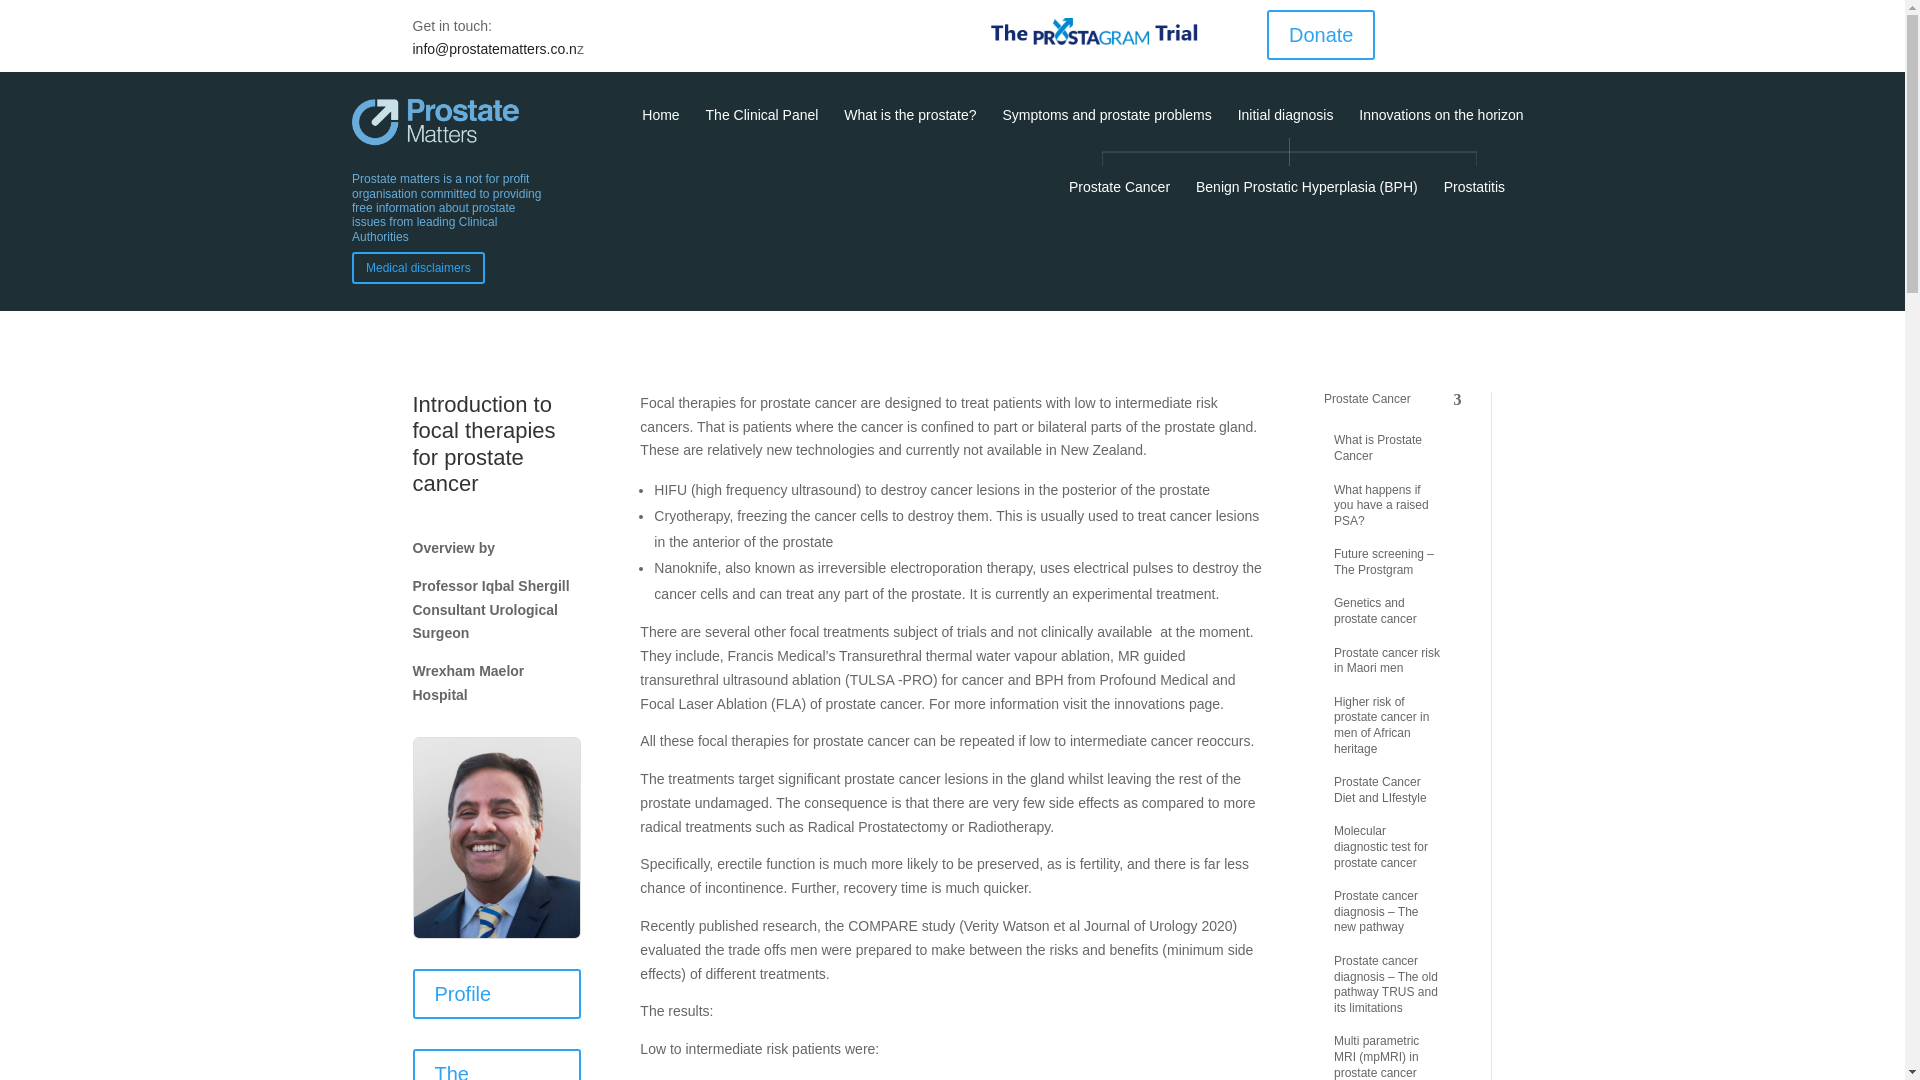 This screenshot has width=1920, height=1080. What do you see at coordinates (1286, 124) in the screenshot?
I see `Initial diagnosis` at bounding box center [1286, 124].